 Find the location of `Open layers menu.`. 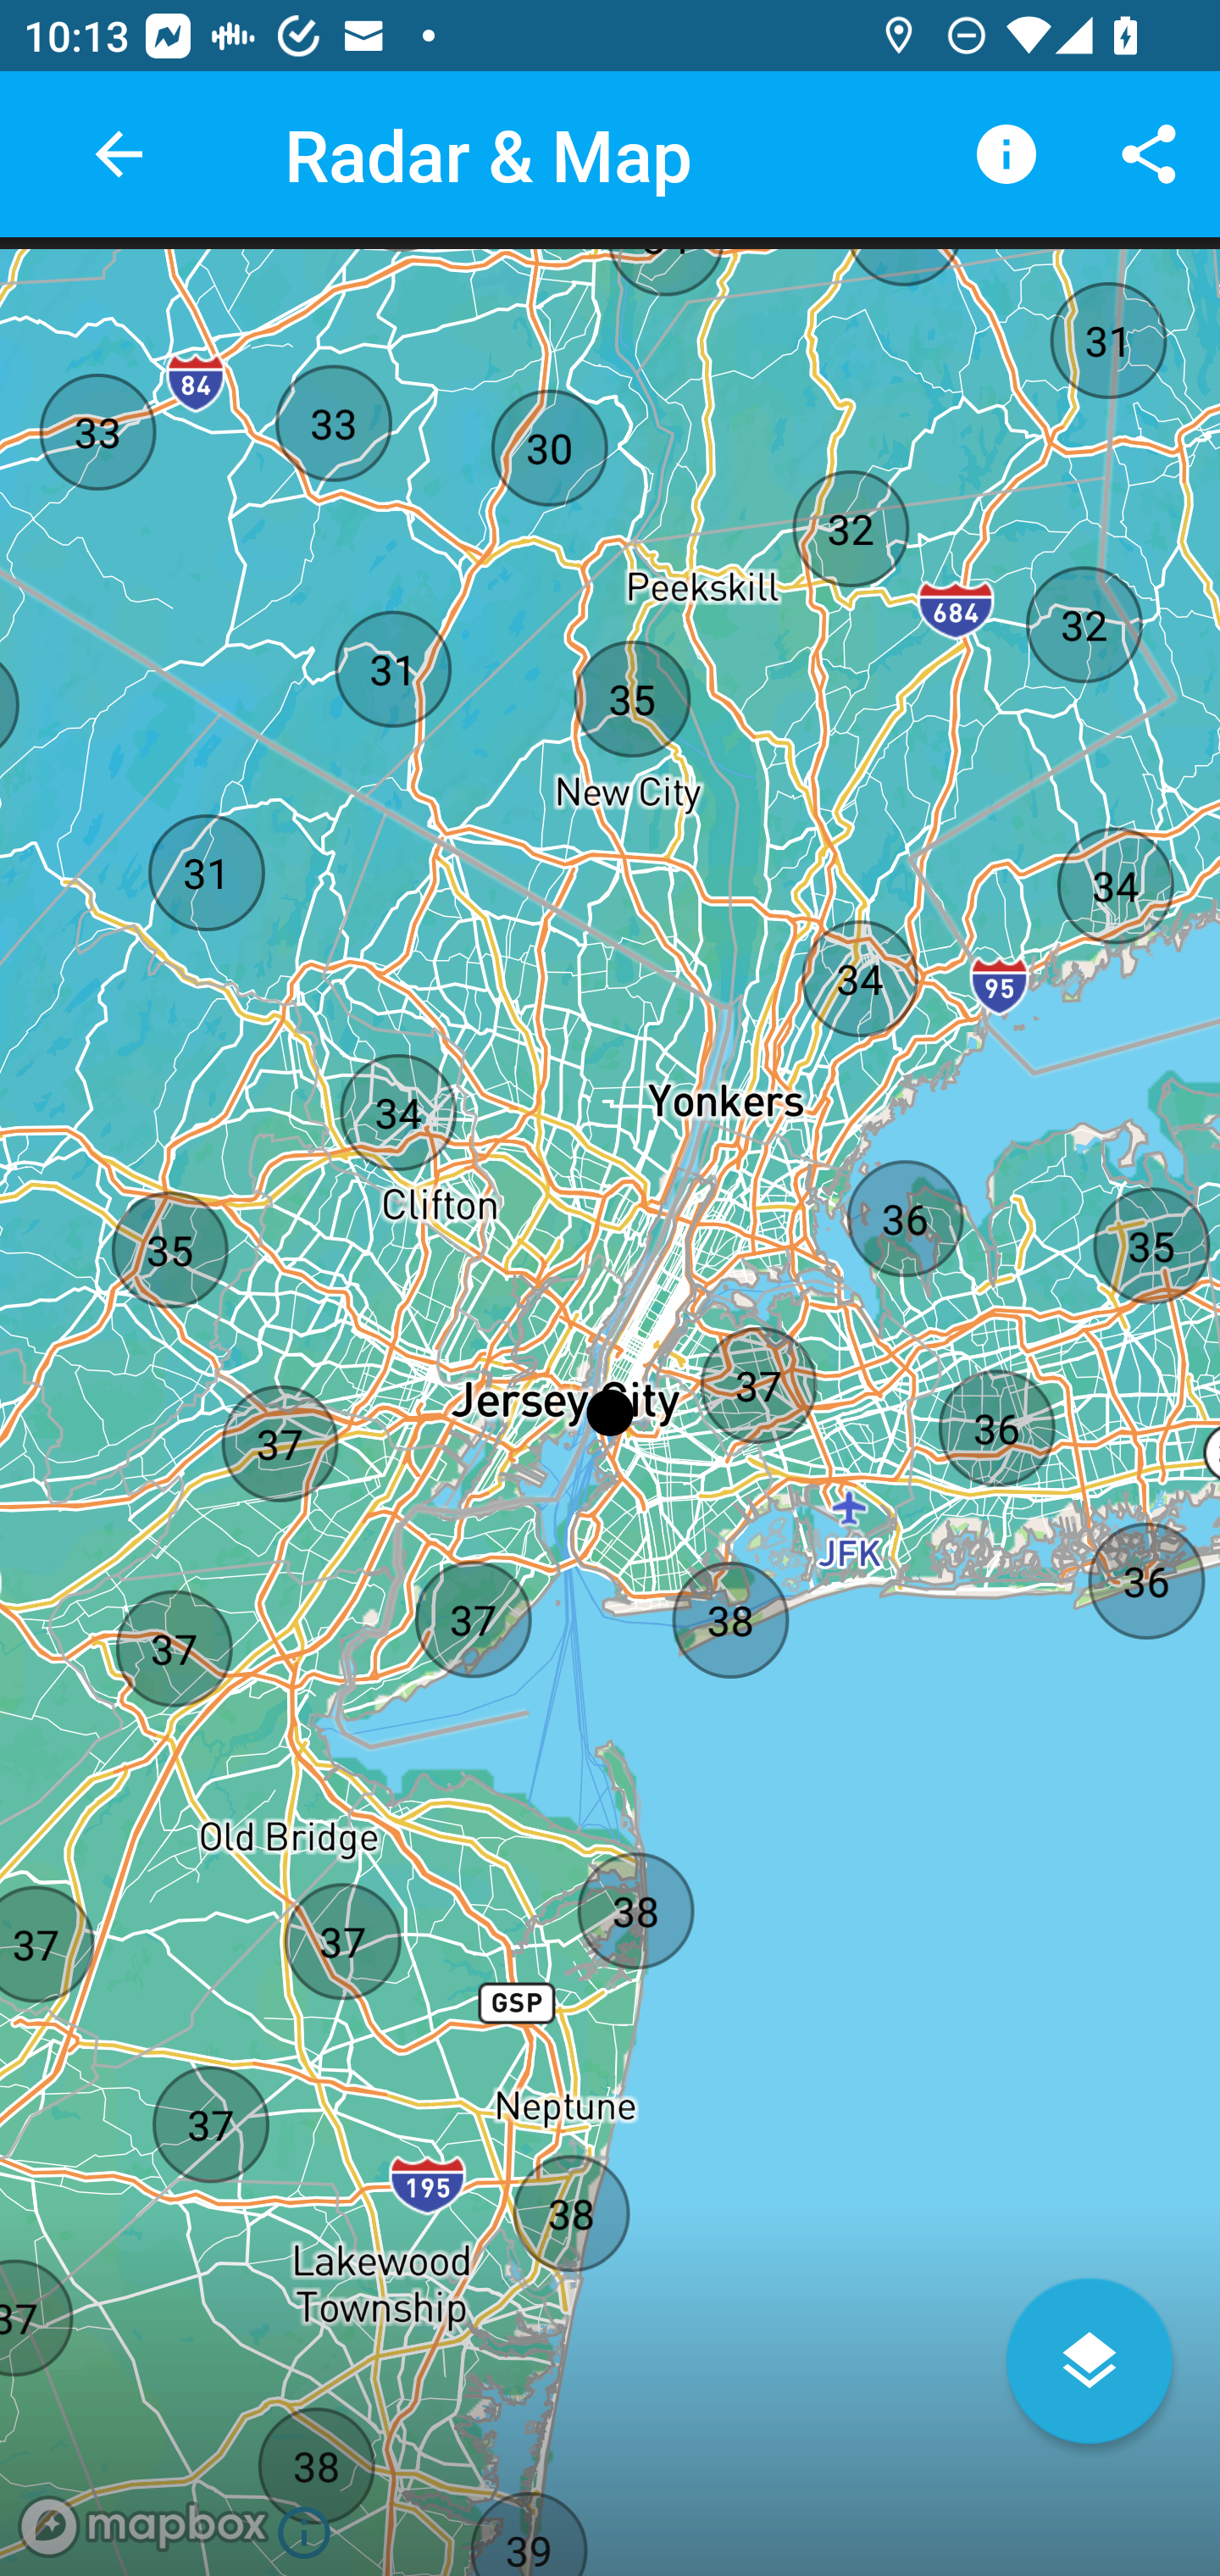

Open layers menu. is located at coordinates (1090, 2361).